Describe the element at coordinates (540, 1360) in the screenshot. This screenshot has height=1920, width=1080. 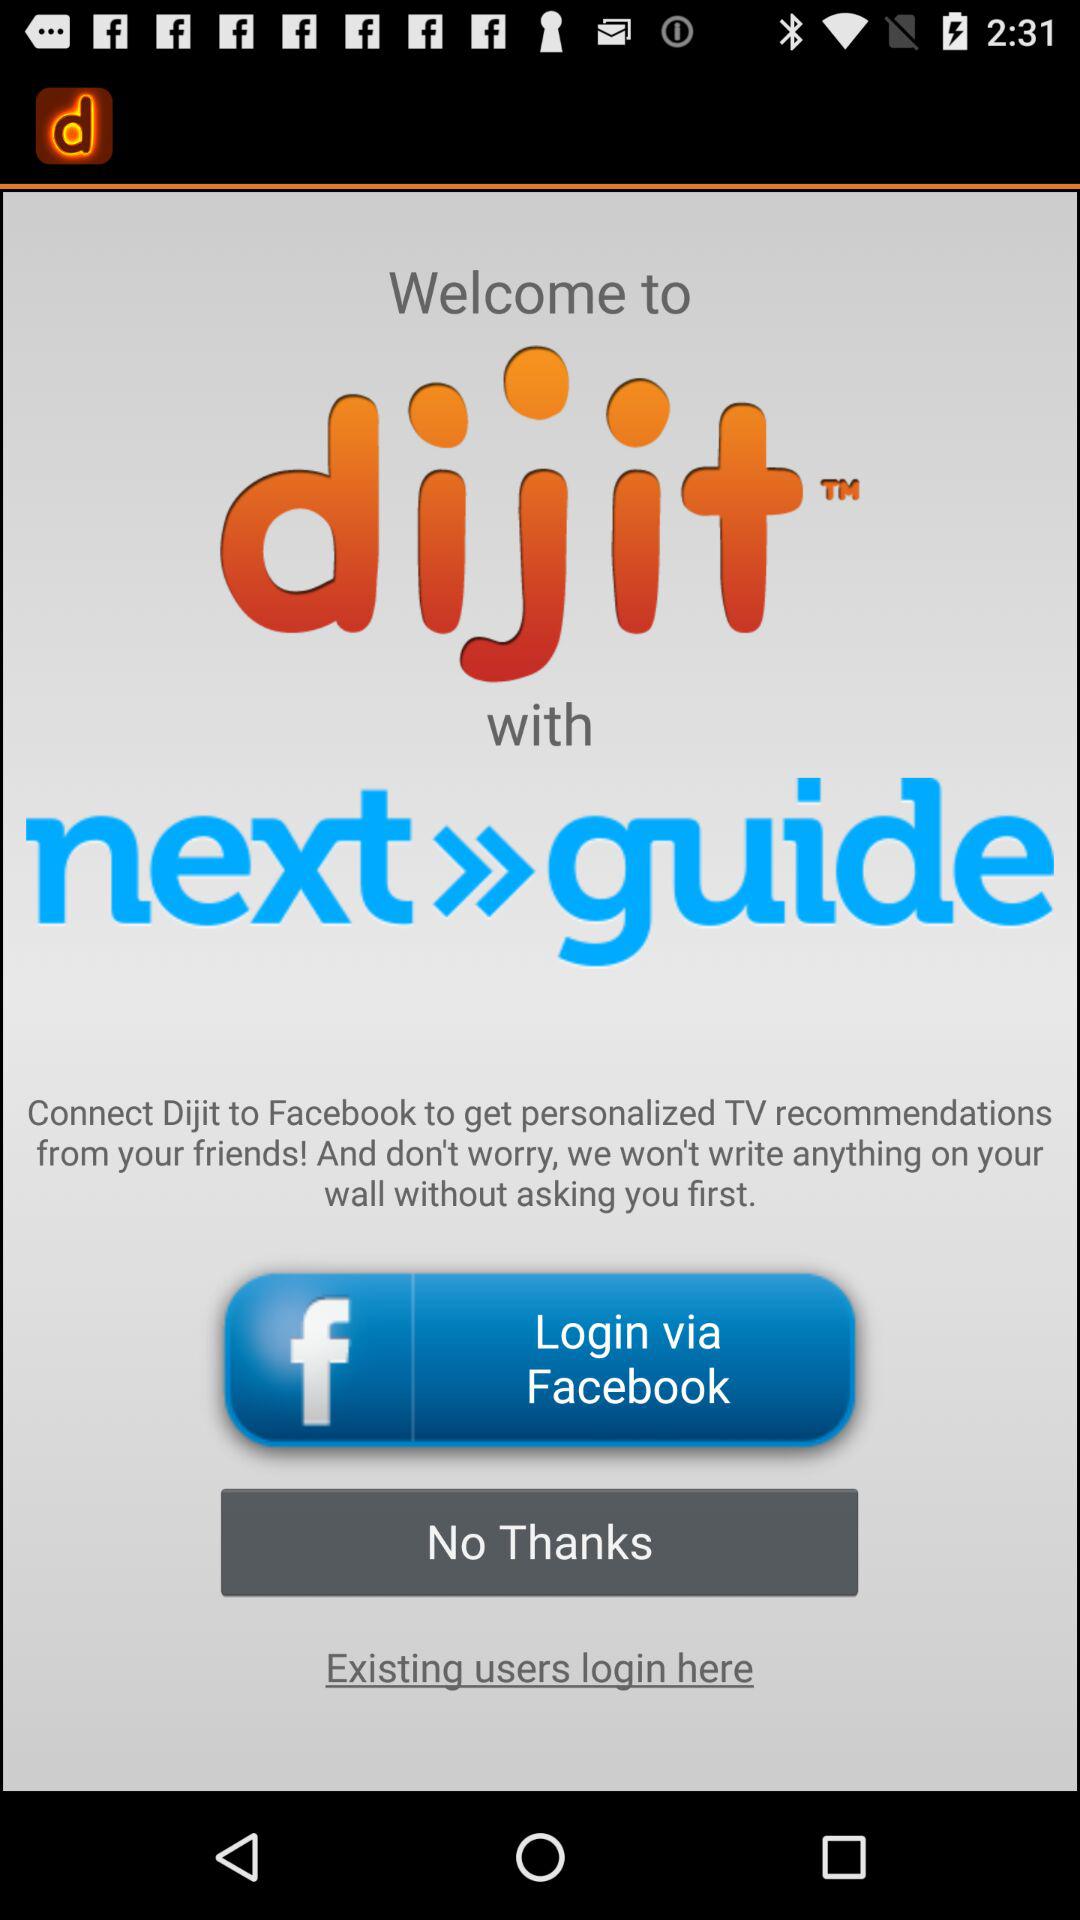
I see `turn off the login via facebook icon` at that location.